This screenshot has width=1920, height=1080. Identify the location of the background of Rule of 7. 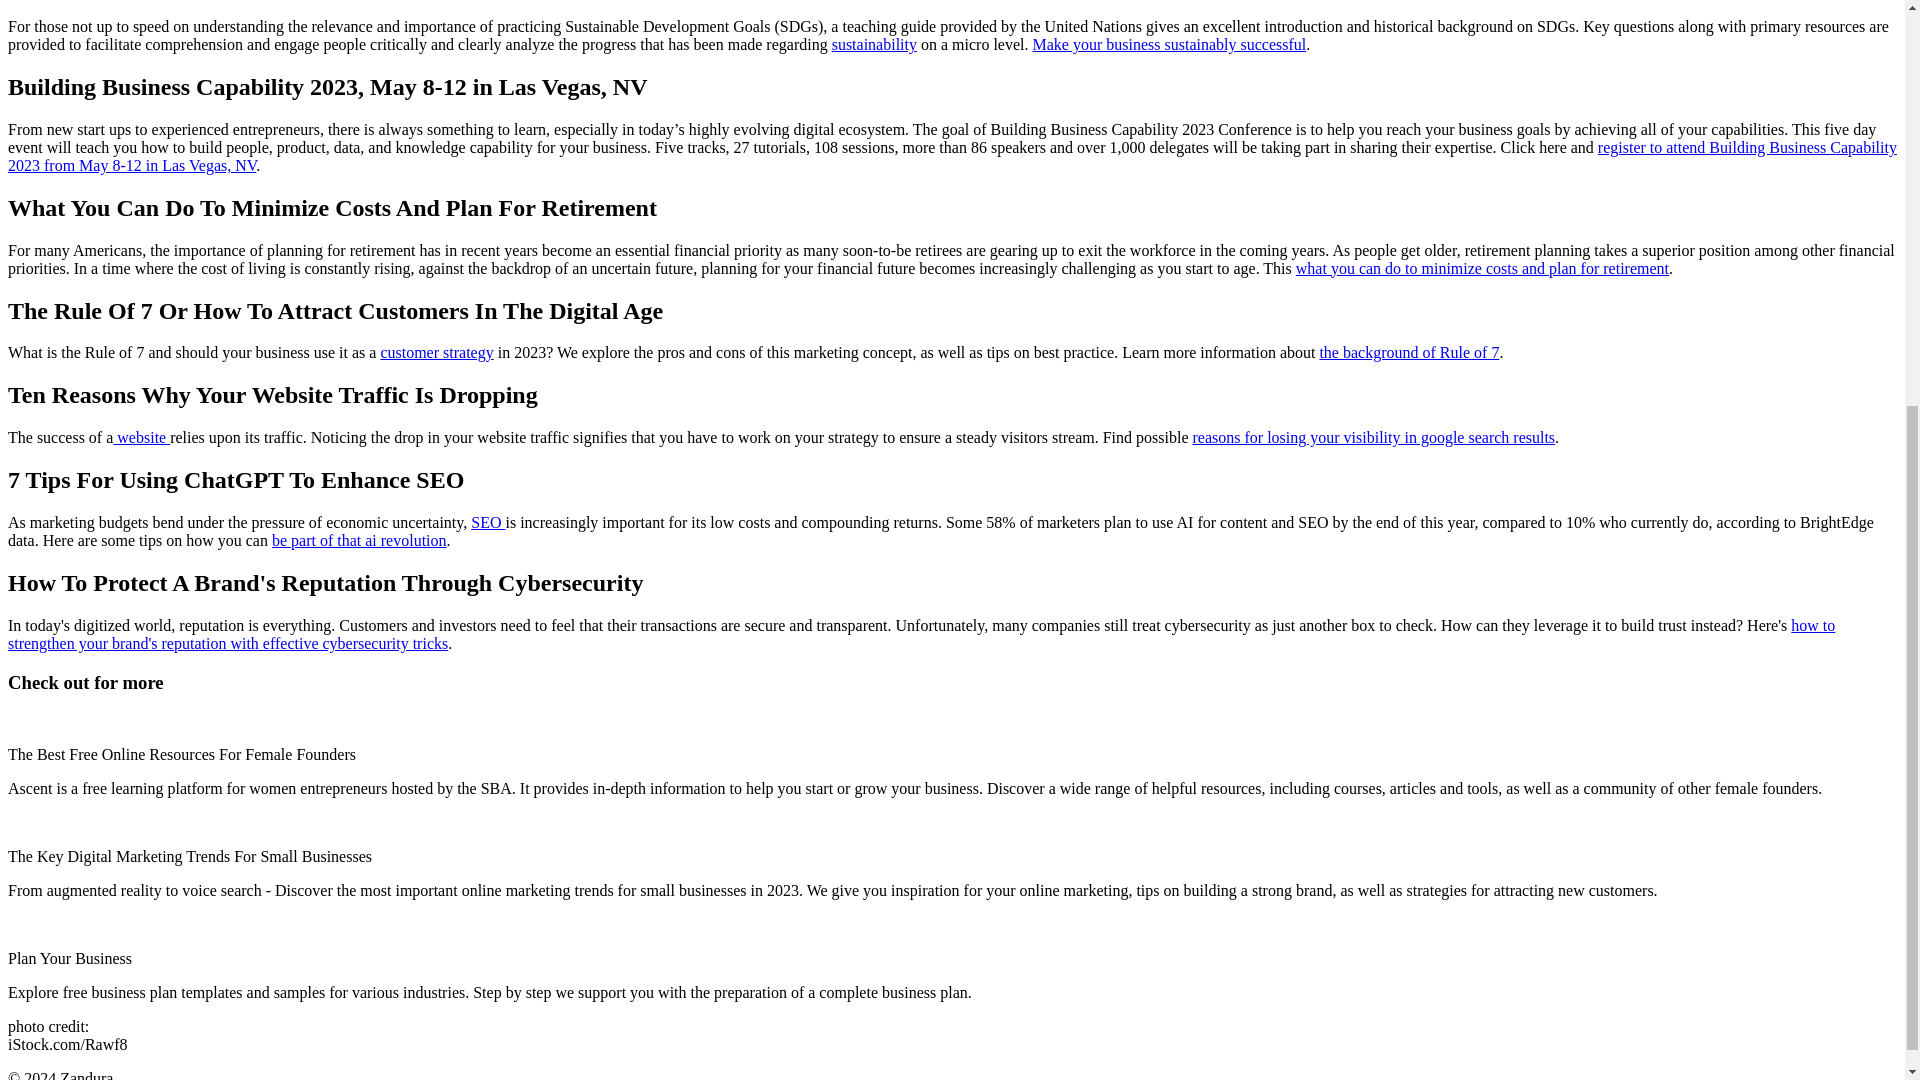
(1409, 352).